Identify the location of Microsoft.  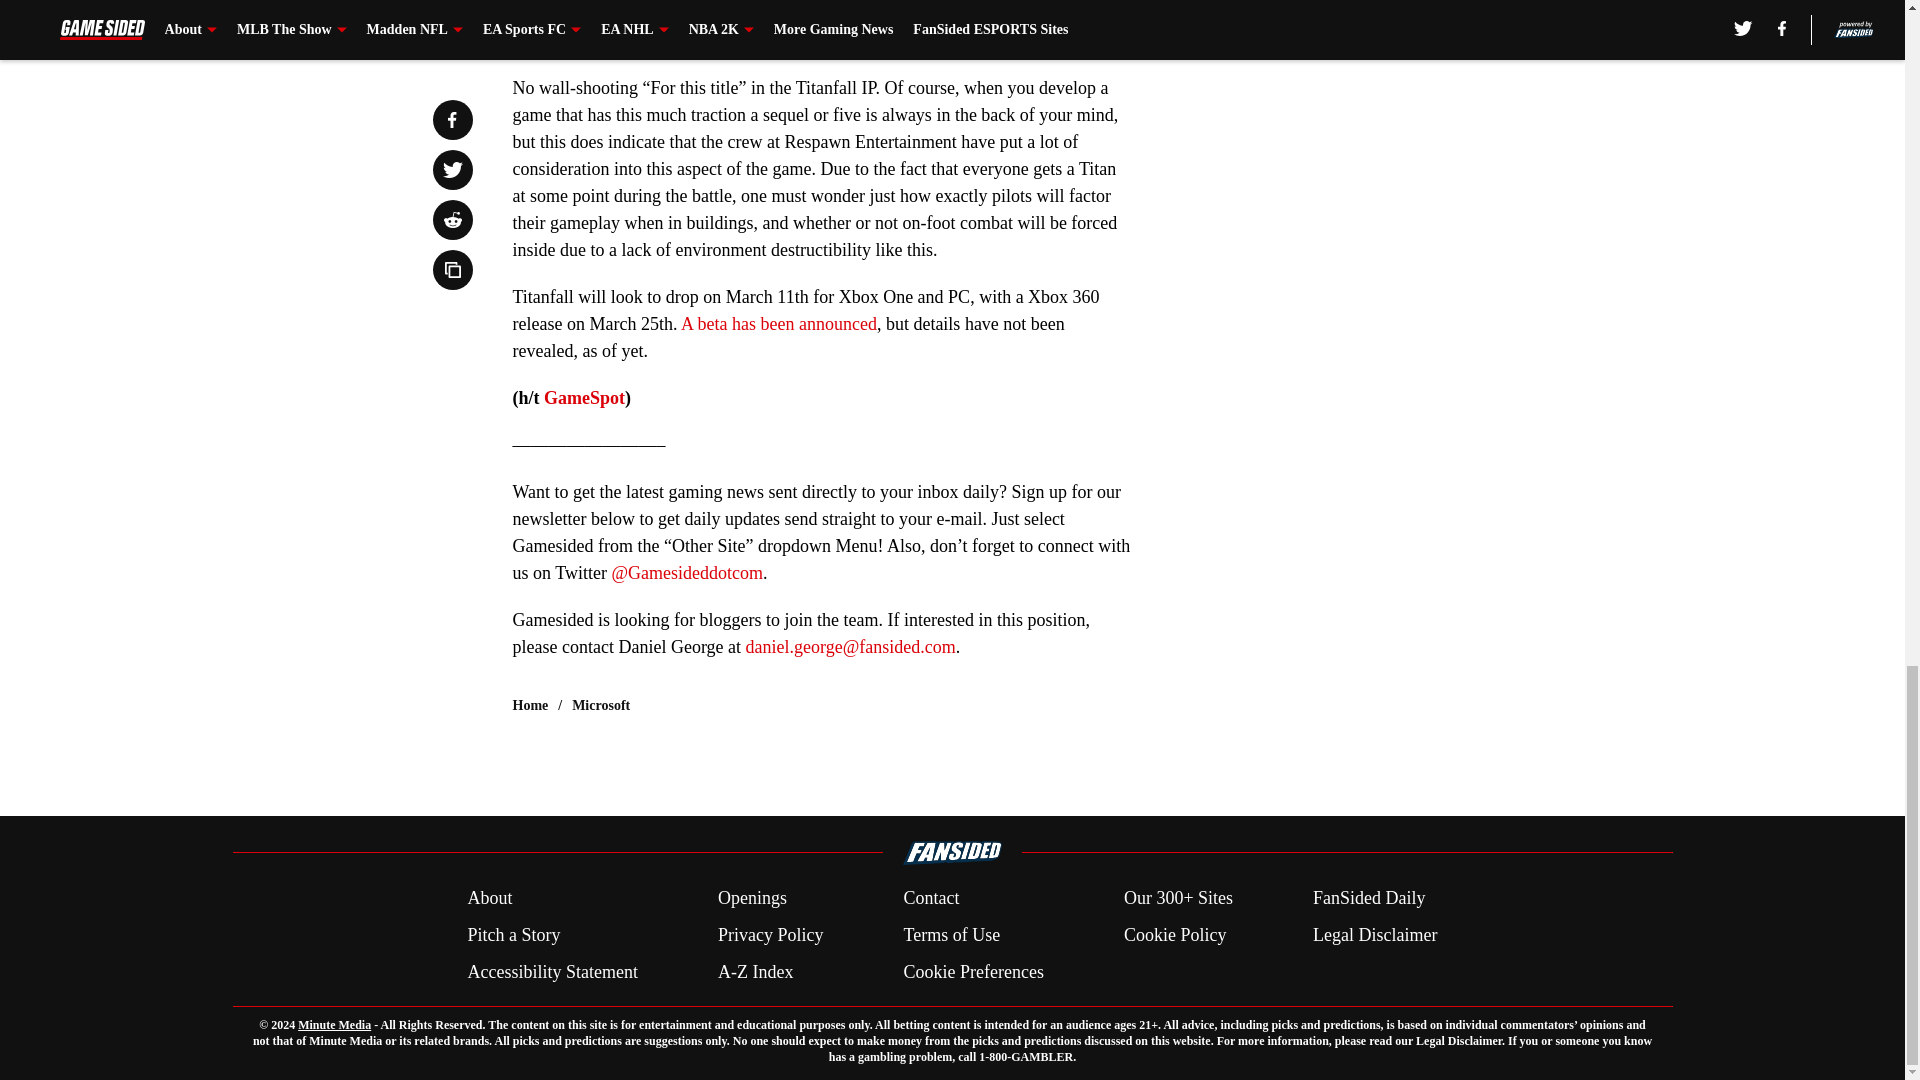
(600, 706).